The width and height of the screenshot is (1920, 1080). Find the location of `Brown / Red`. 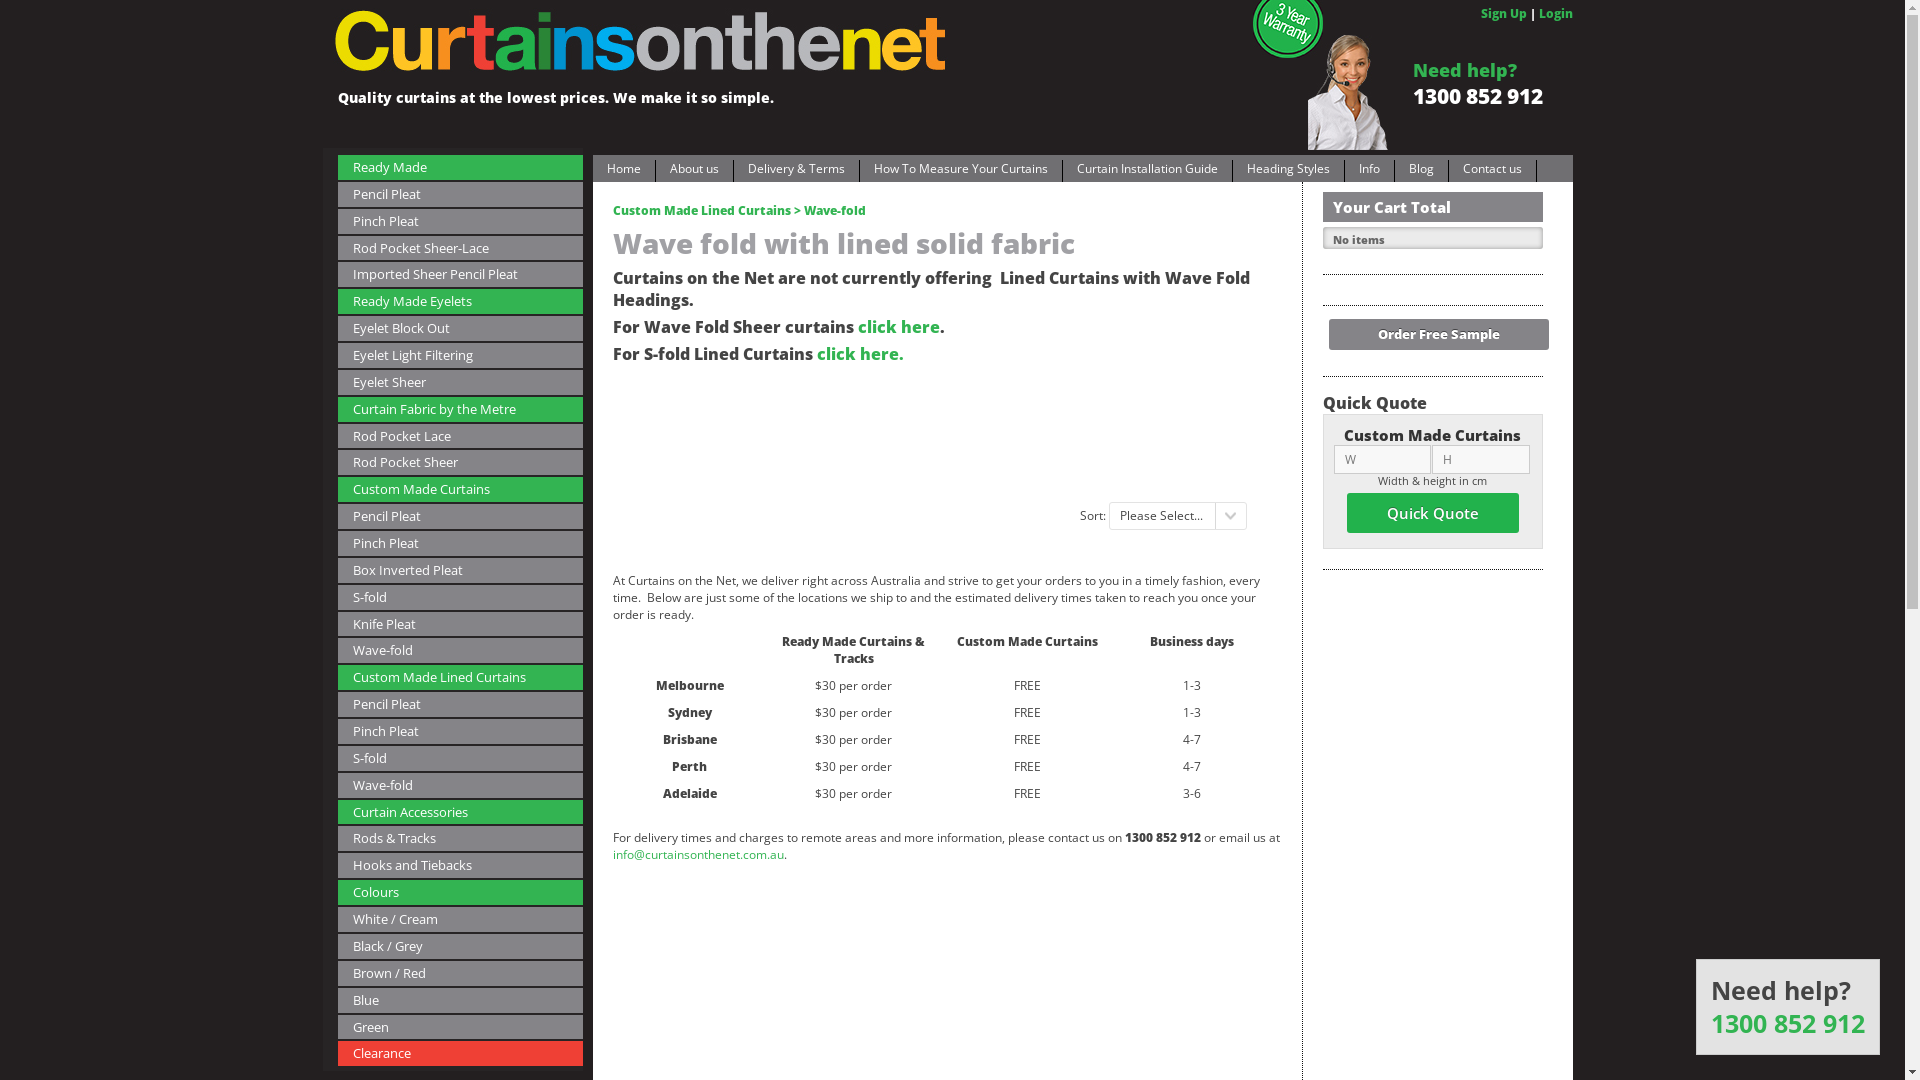

Brown / Red is located at coordinates (460, 974).